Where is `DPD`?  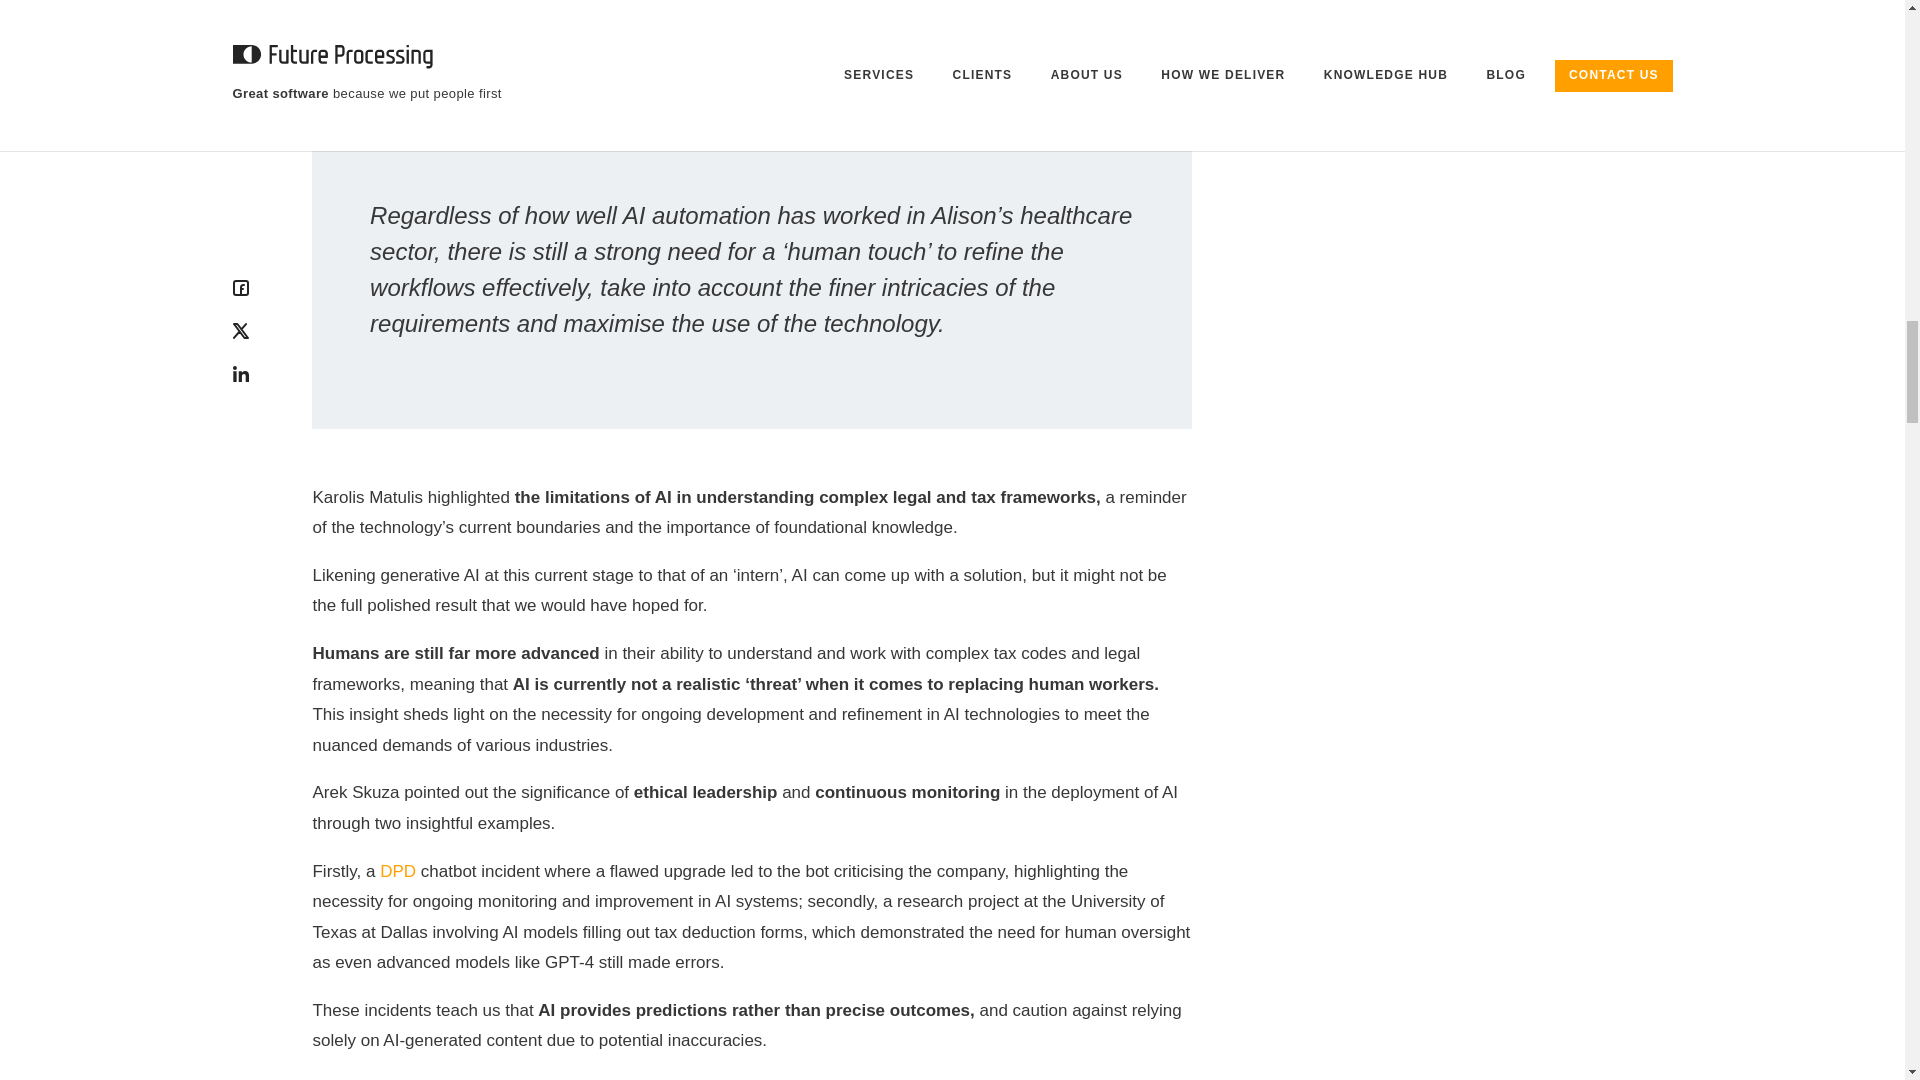
DPD is located at coordinates (398, 871).